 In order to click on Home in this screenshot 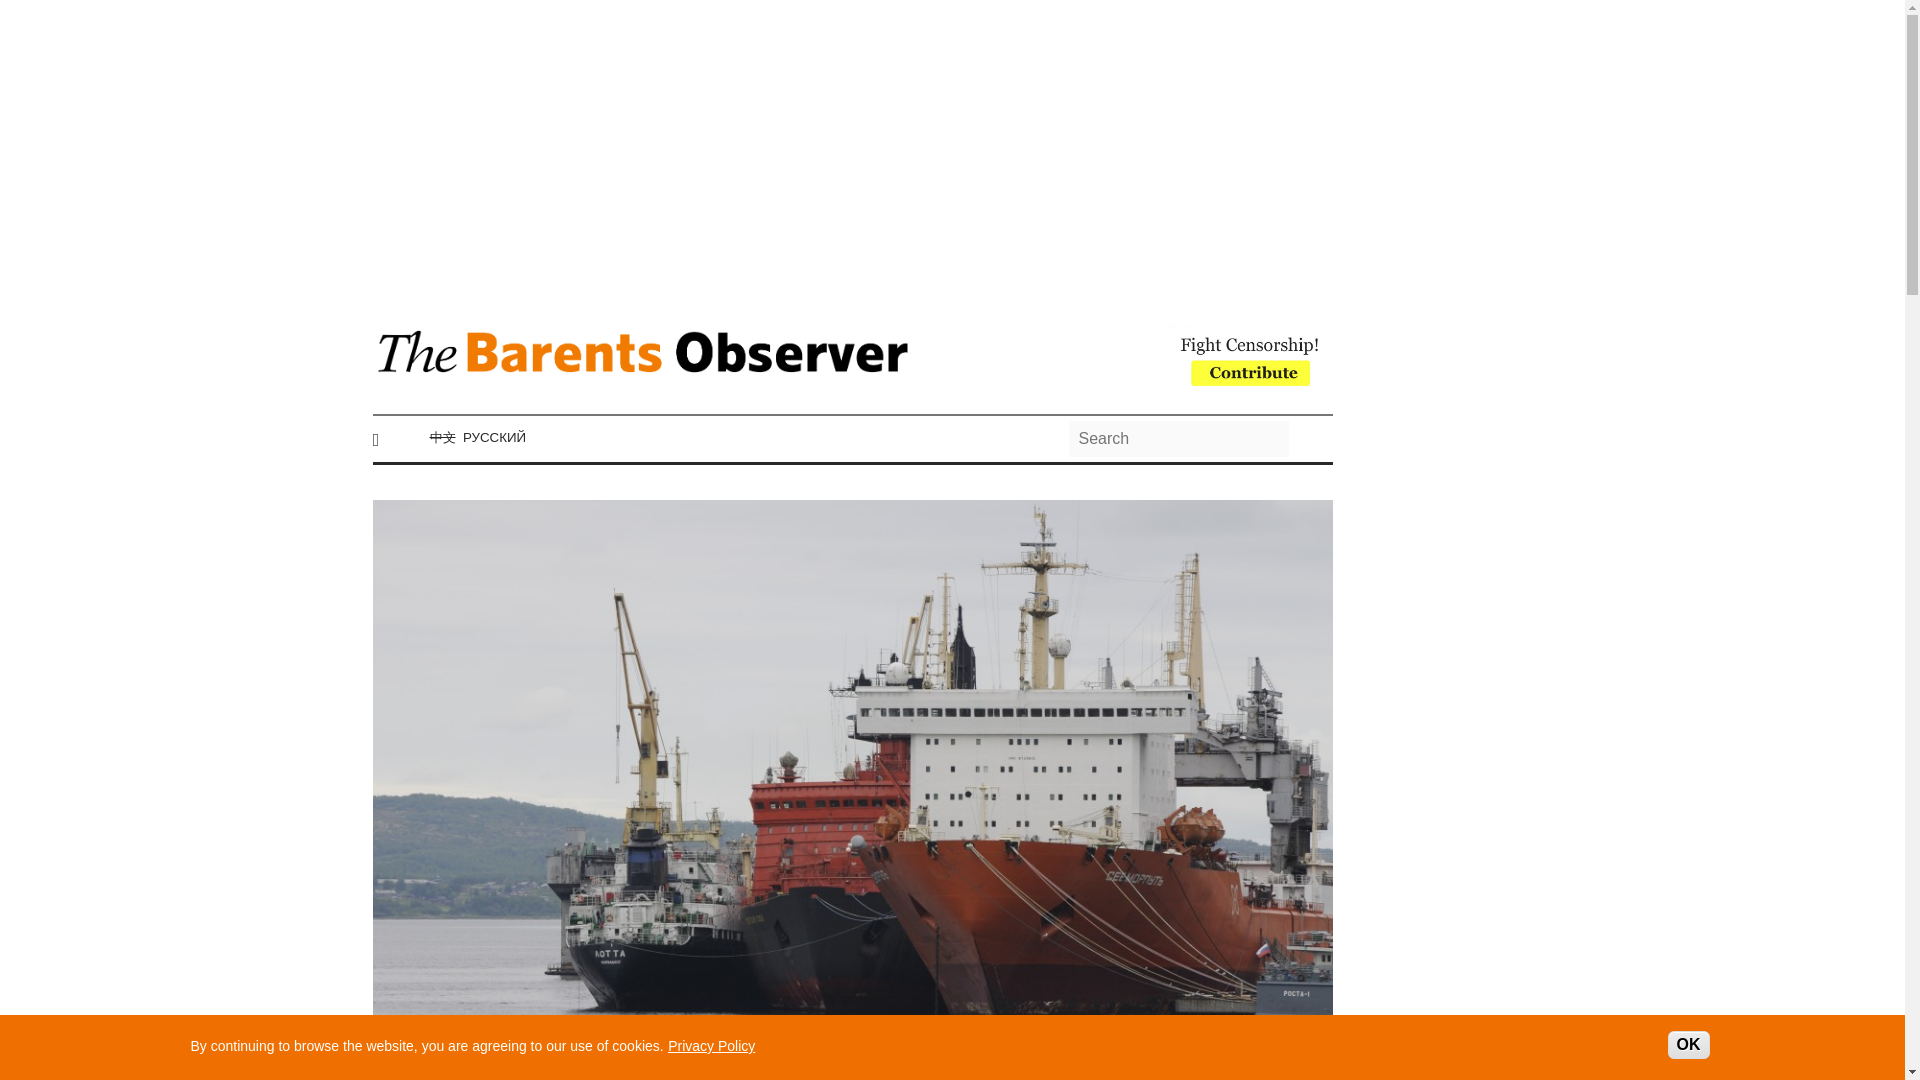, I will do `click(642, 362)`.